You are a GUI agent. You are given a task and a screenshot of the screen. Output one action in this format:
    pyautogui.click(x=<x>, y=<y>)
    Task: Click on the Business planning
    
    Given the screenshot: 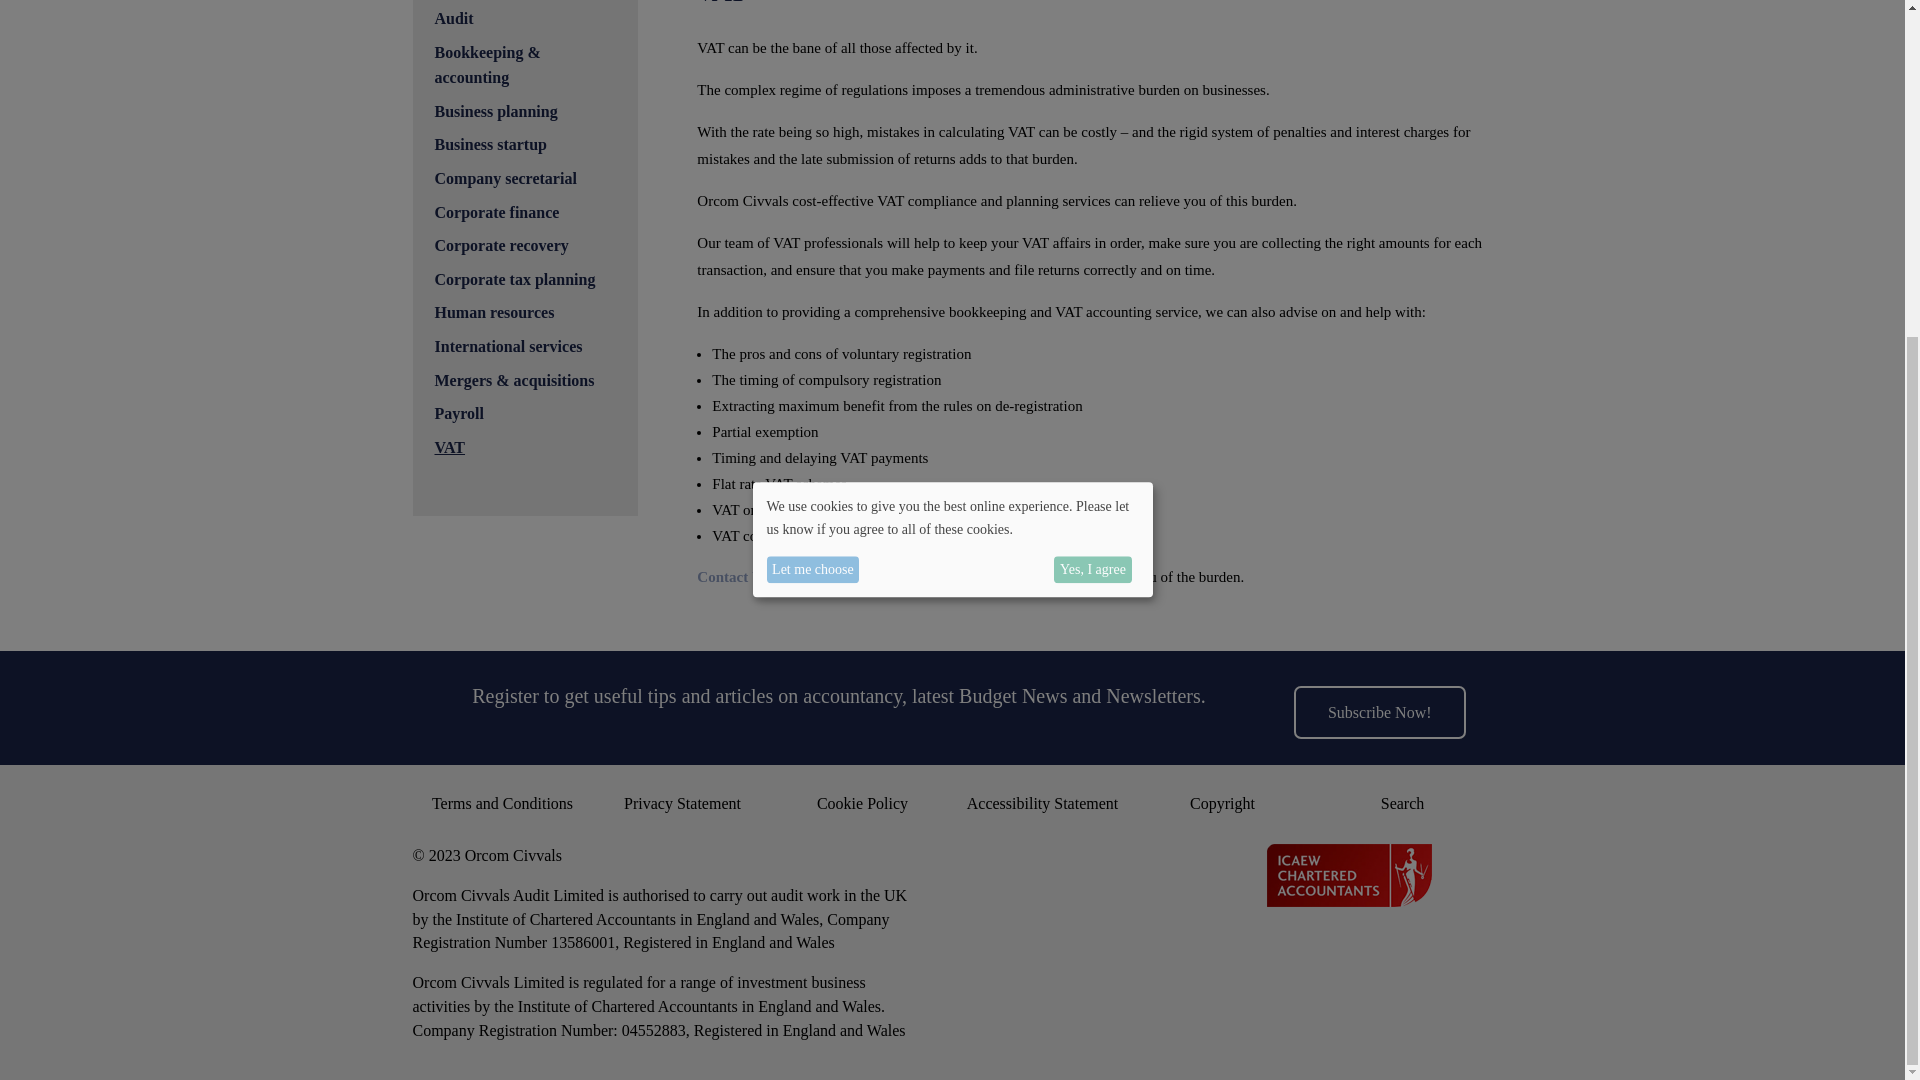 What is the action you would take?
    pyautogui.click(x=494, y=110)
    